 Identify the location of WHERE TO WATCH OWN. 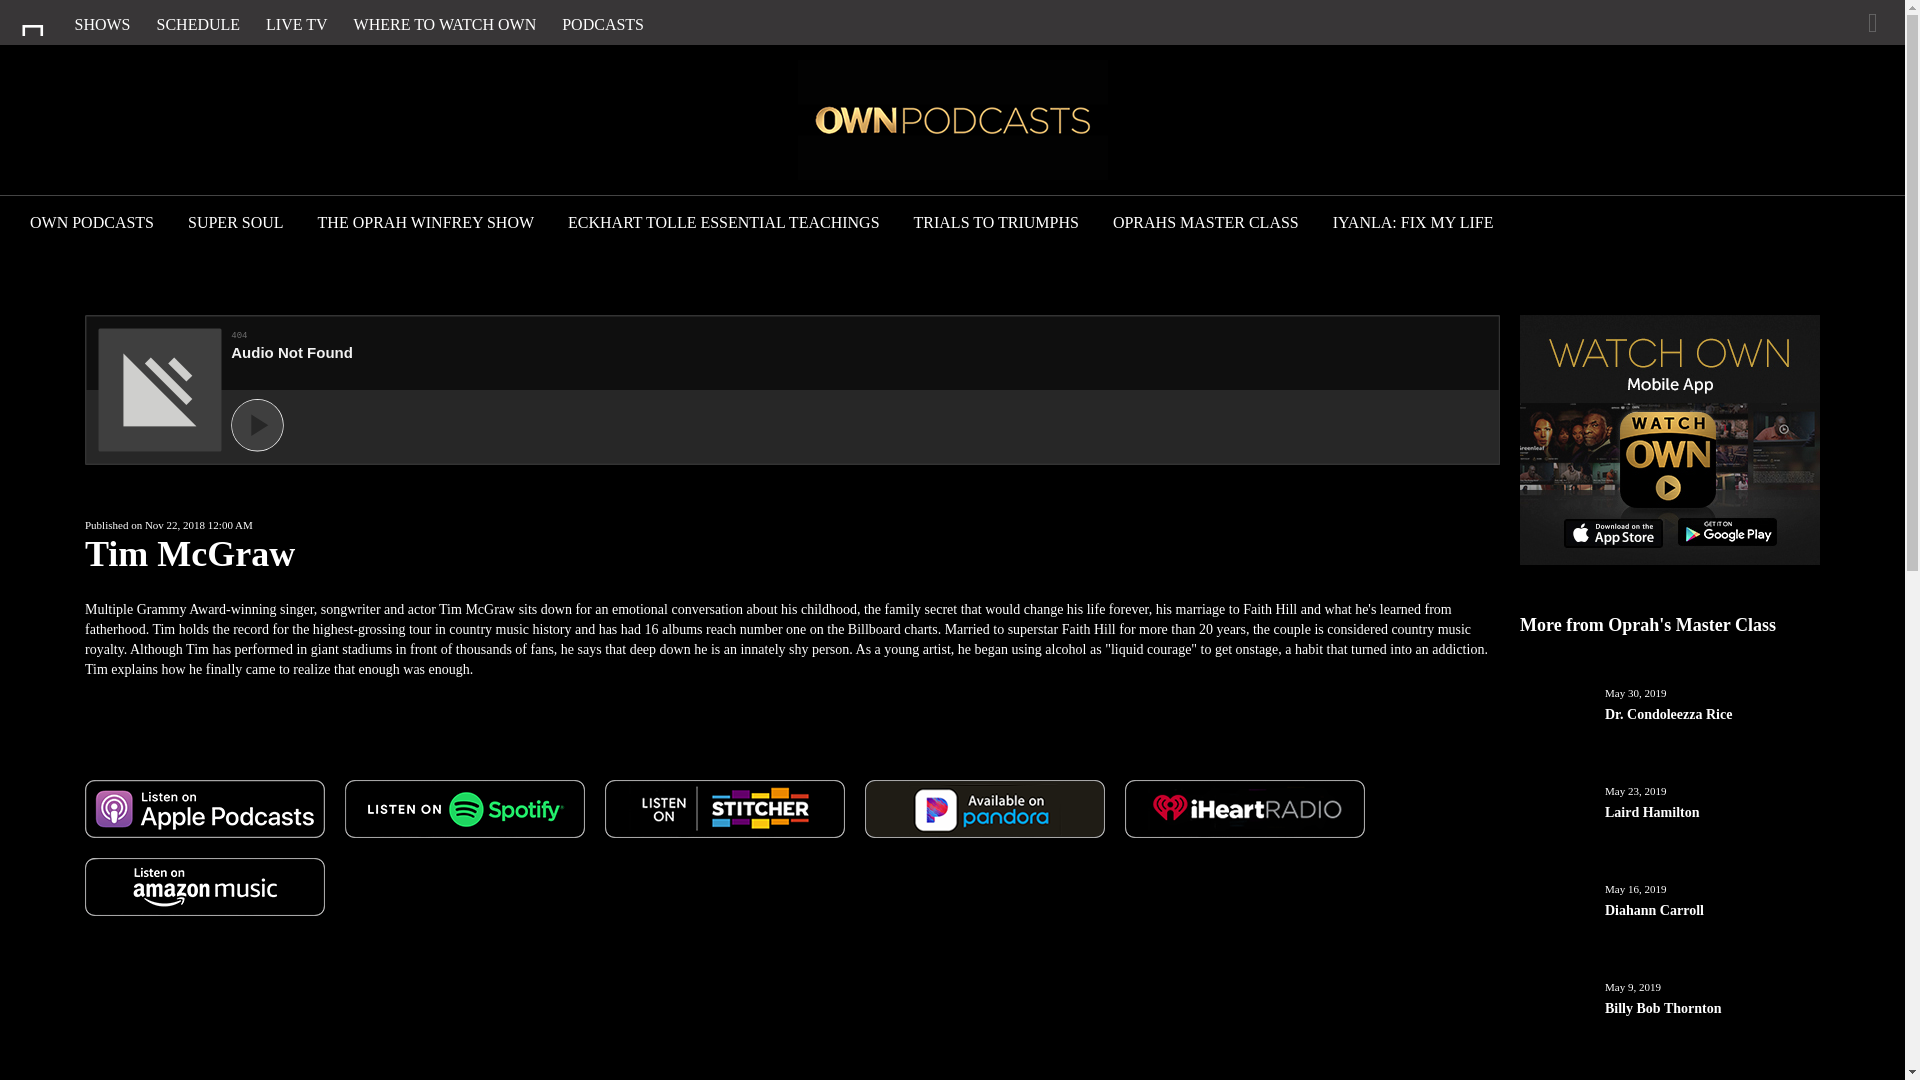
(445, 24).